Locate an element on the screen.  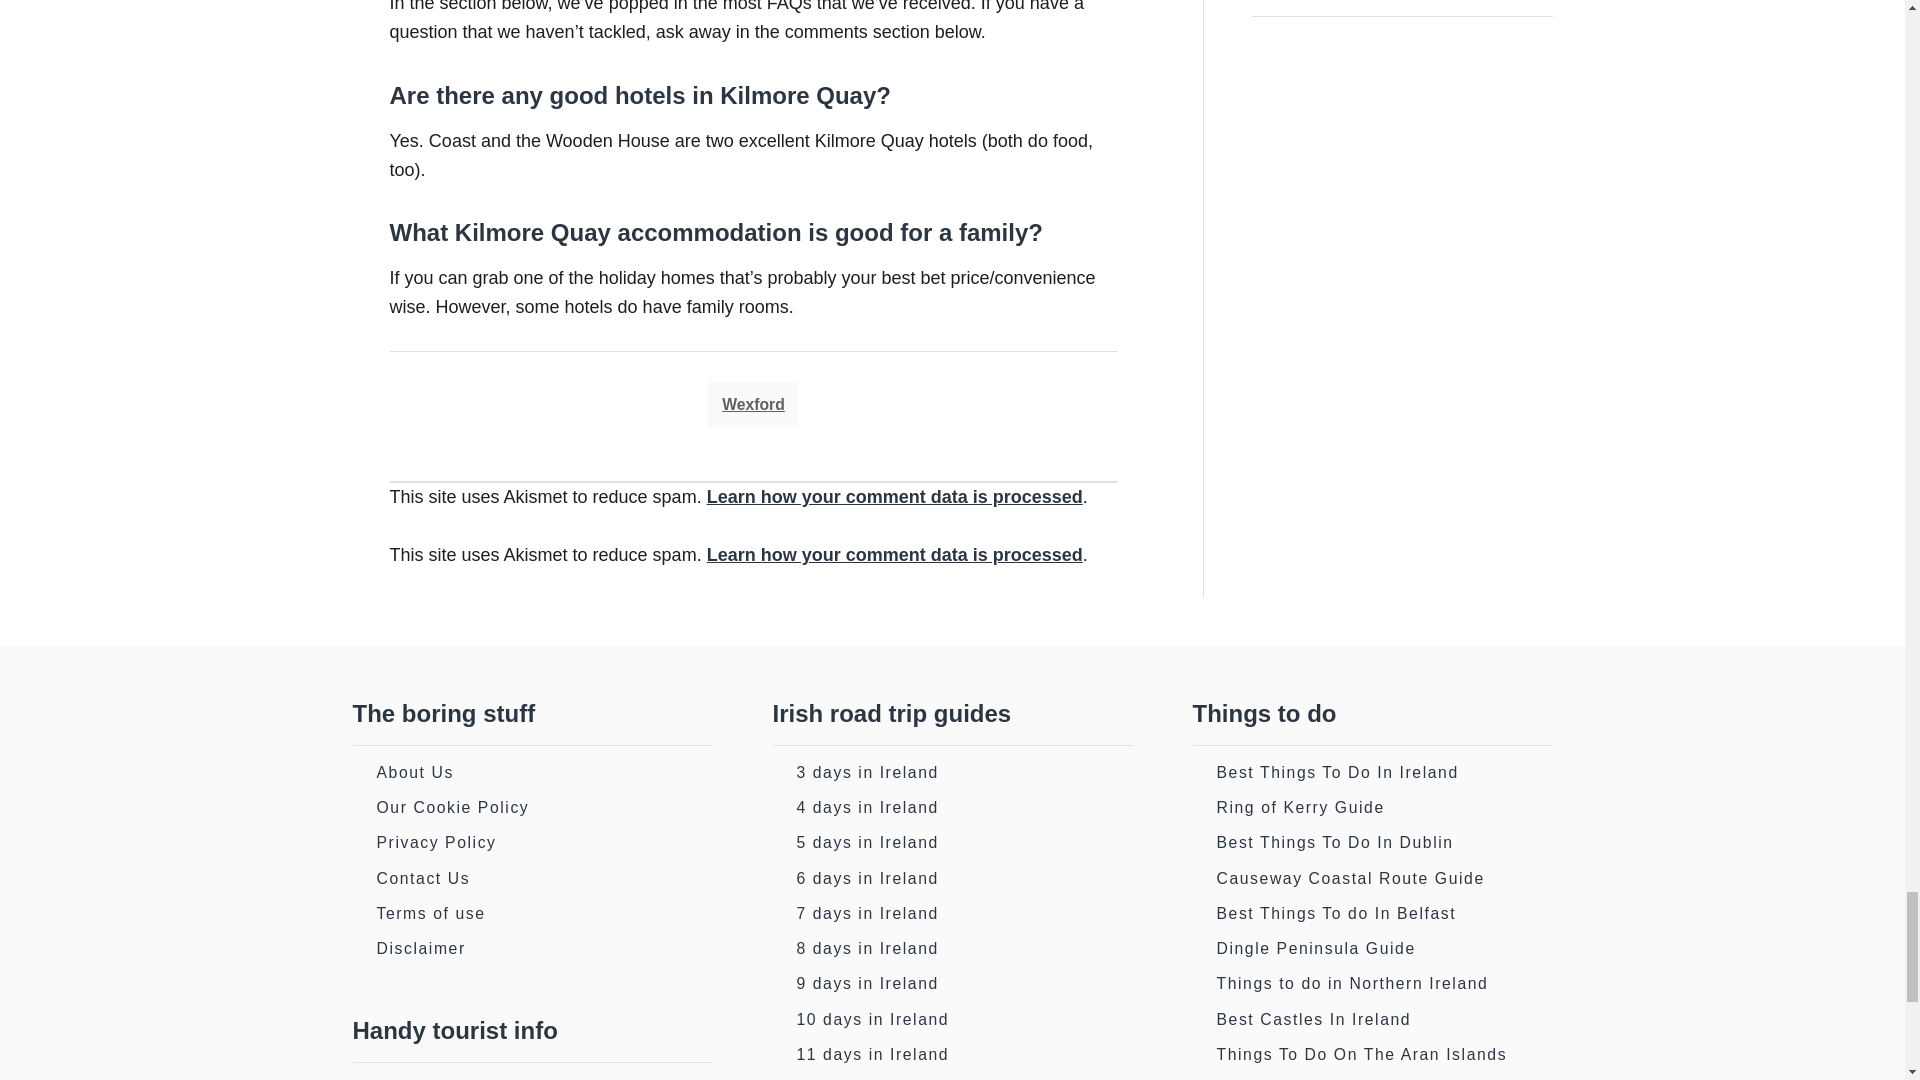
Wexford is located at coordinates (753, 404).